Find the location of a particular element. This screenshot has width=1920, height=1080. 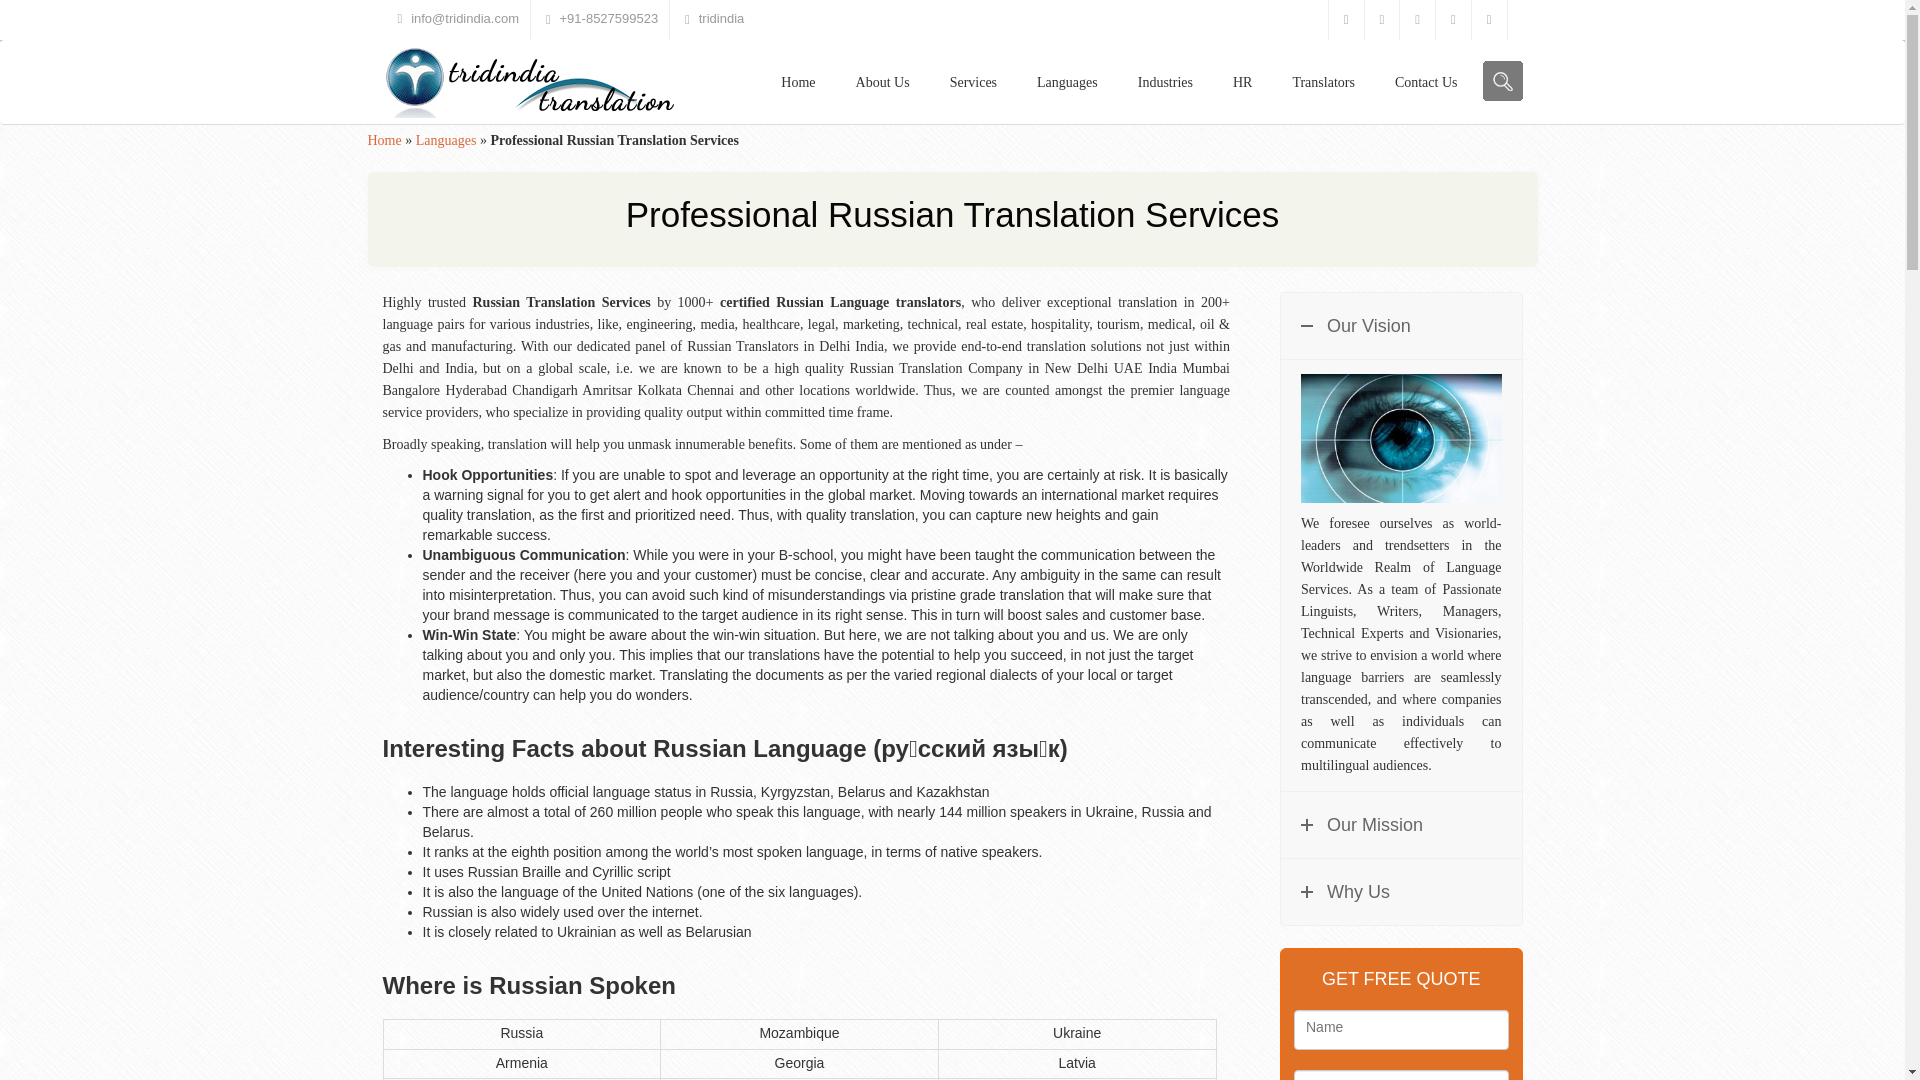

Search is located at coordinates (1502, 80).